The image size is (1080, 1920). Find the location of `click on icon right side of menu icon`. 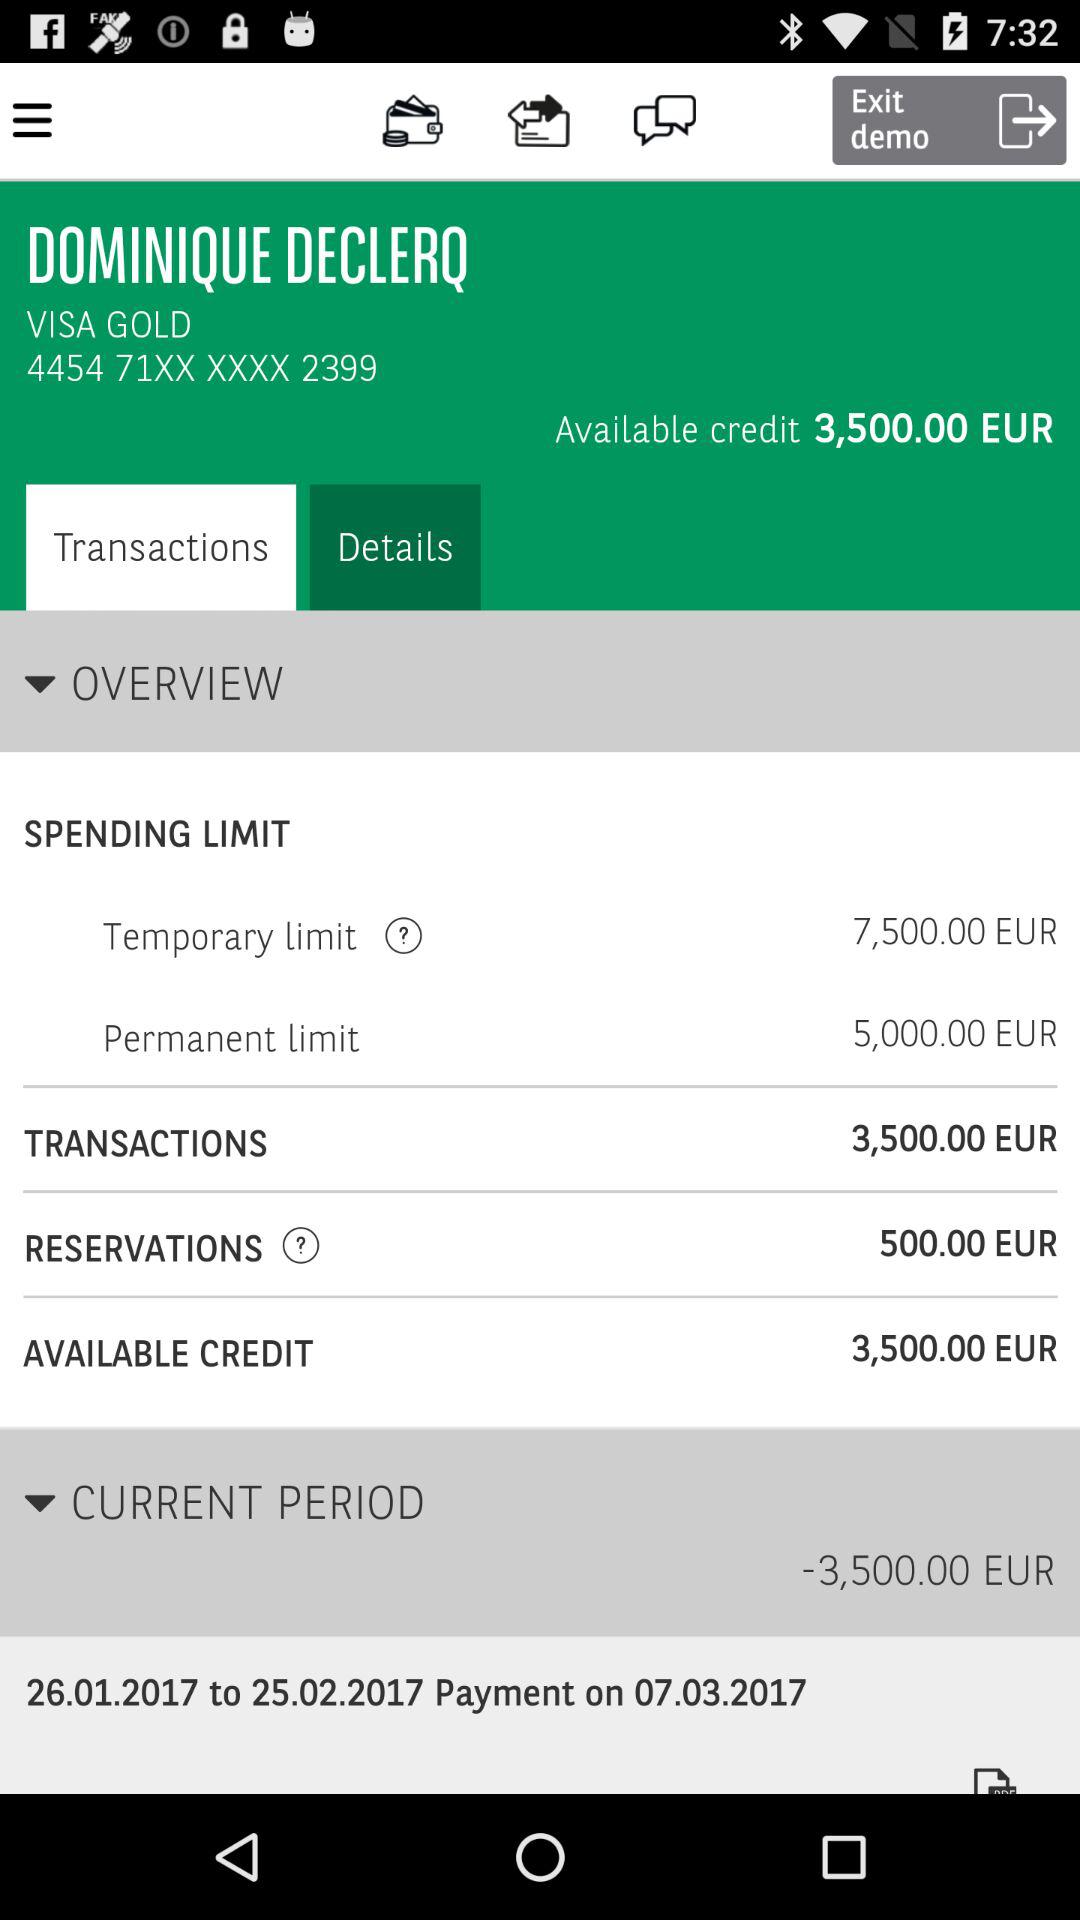

click on icon right side of menu icon is located at coordinates (412, 120).